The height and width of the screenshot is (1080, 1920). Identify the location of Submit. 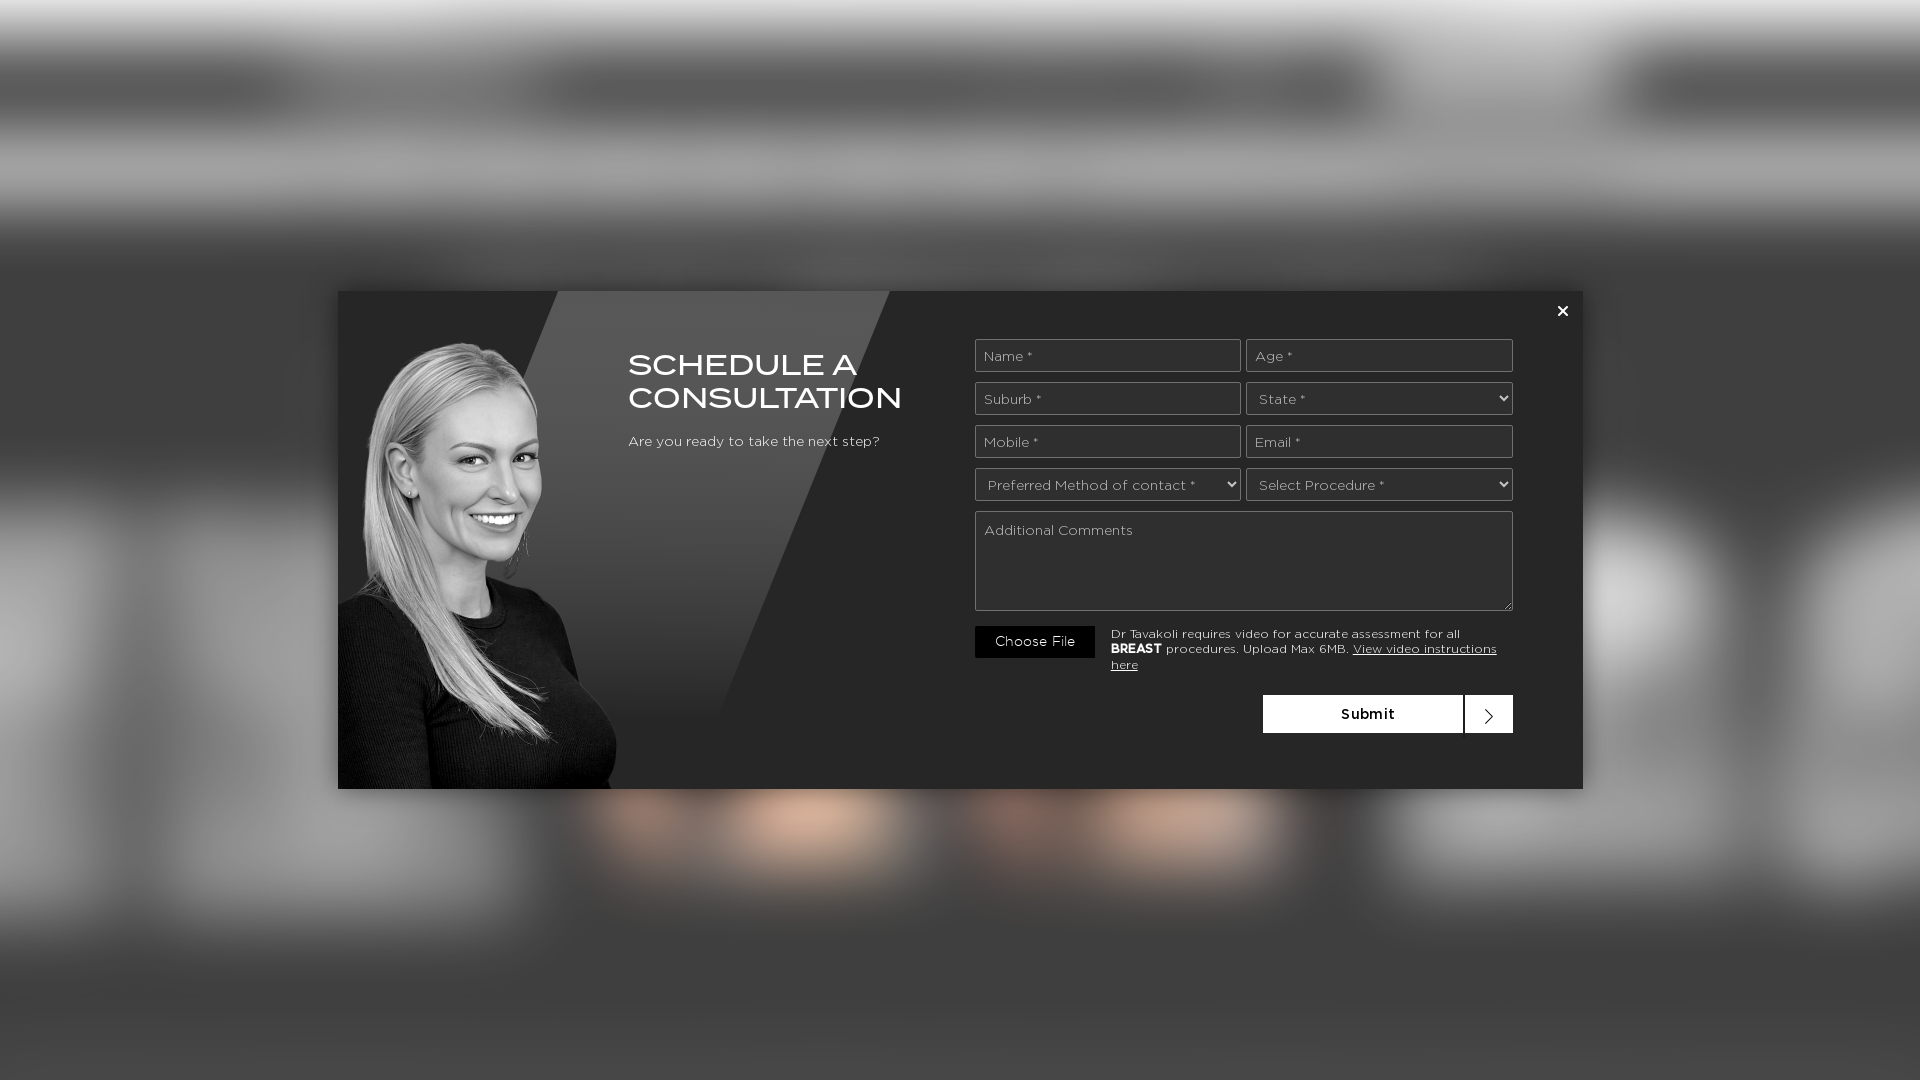
(1387, 714).